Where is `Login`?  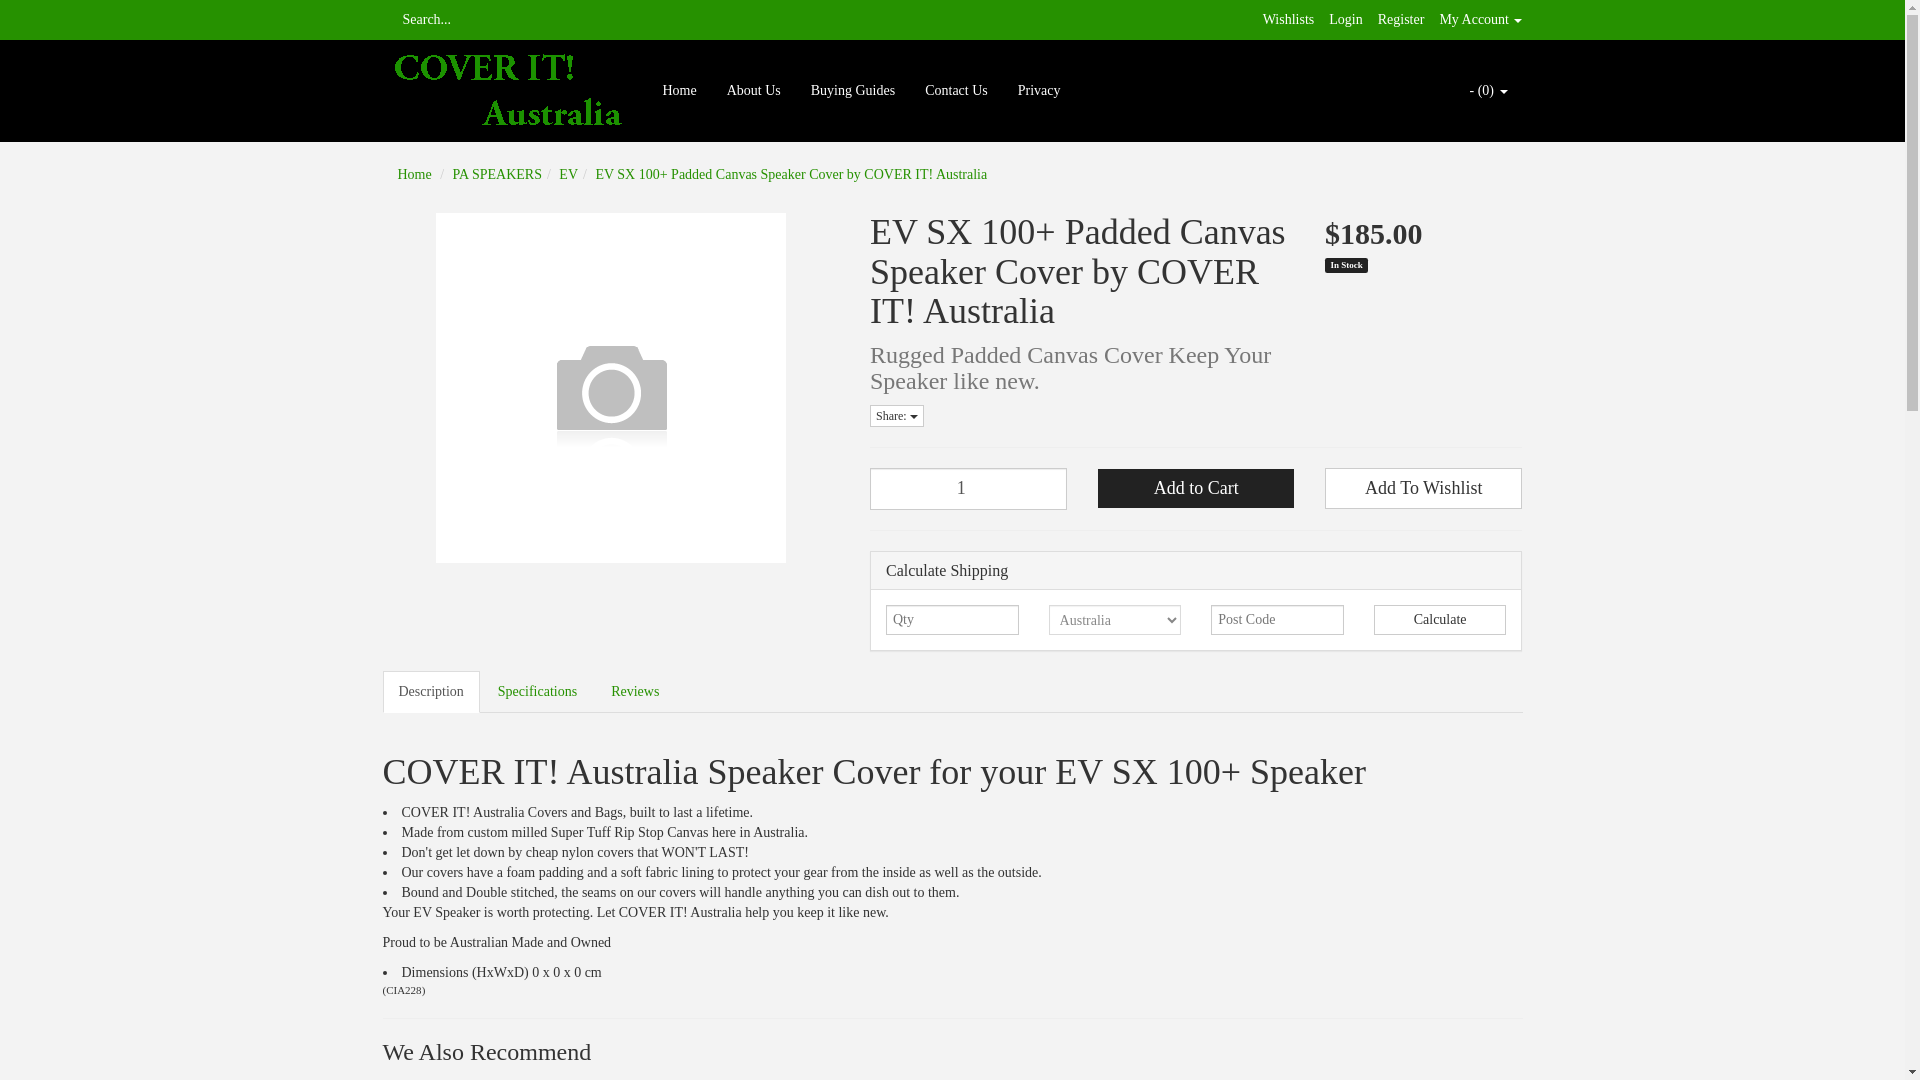
Login is located at coordinates (1344, 19).